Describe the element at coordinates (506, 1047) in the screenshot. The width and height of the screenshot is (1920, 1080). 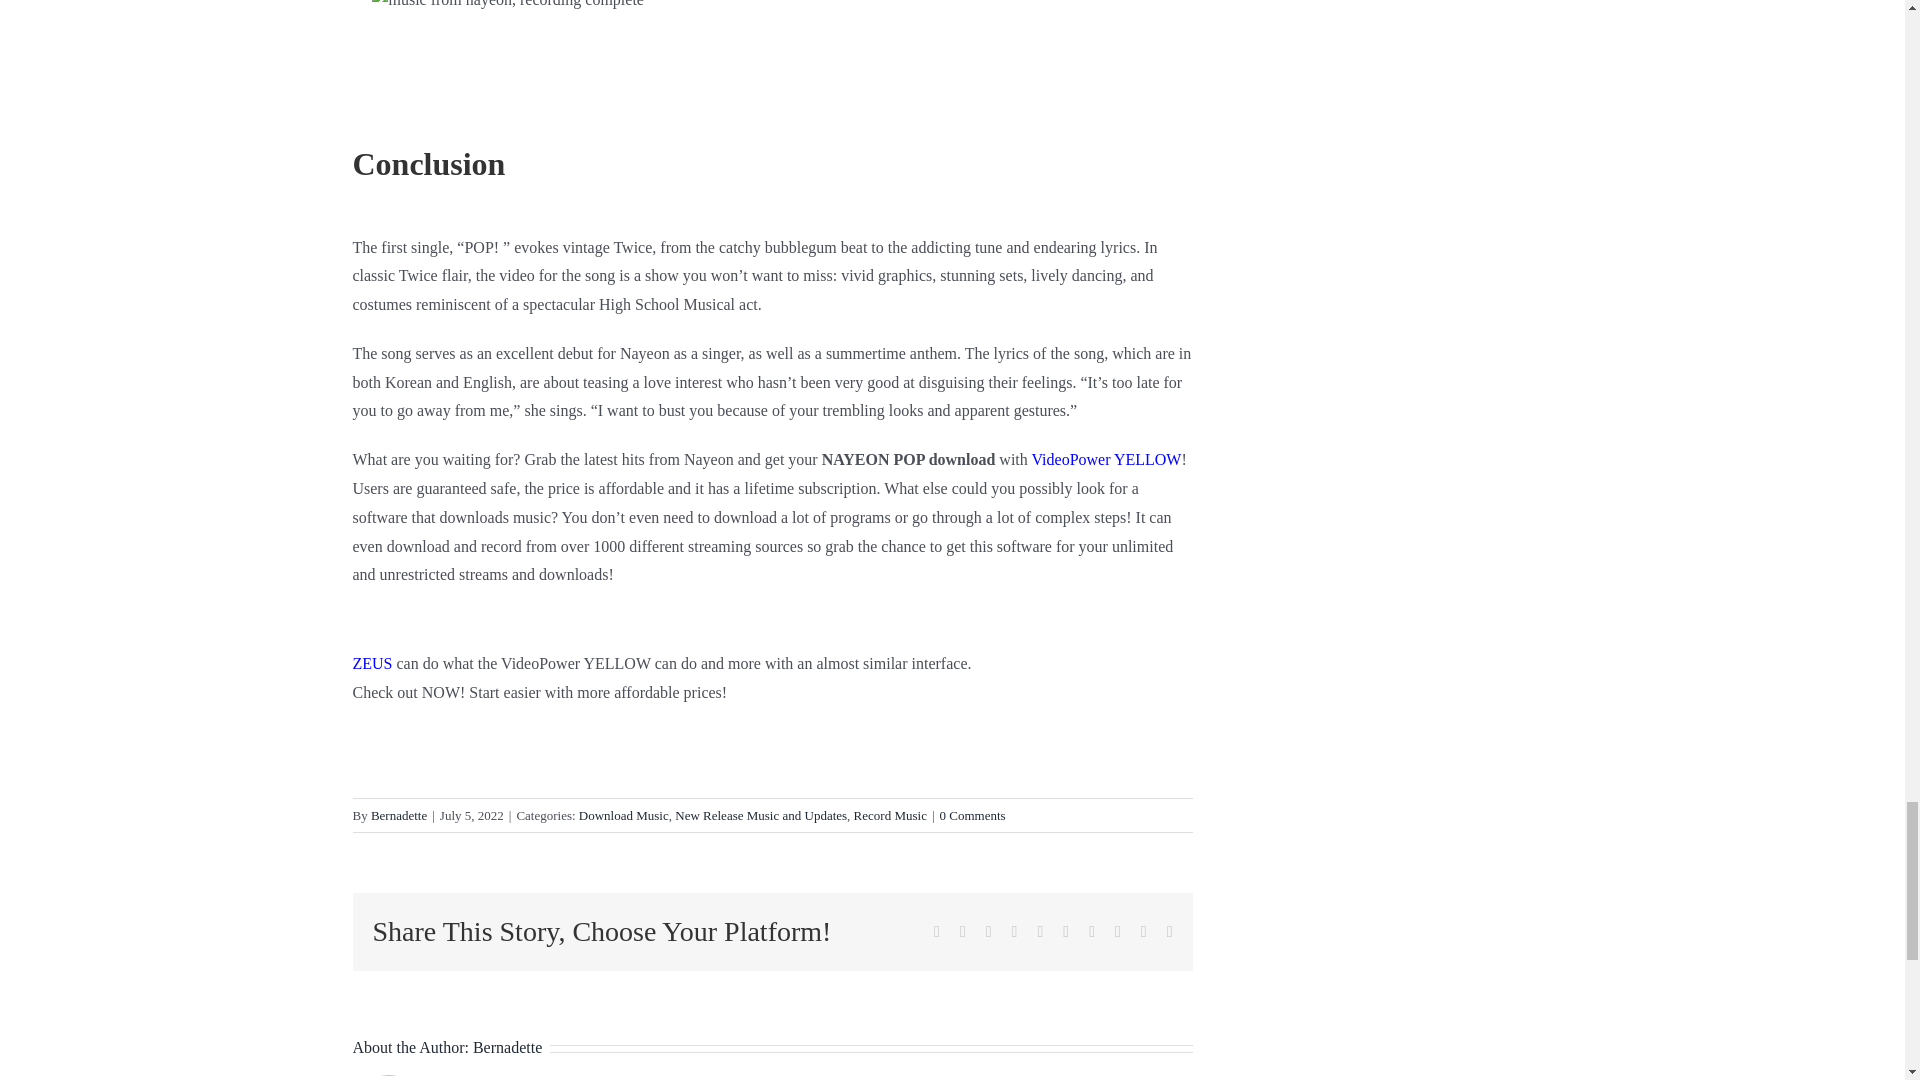
I see `Posts by Bernadette` at that location.